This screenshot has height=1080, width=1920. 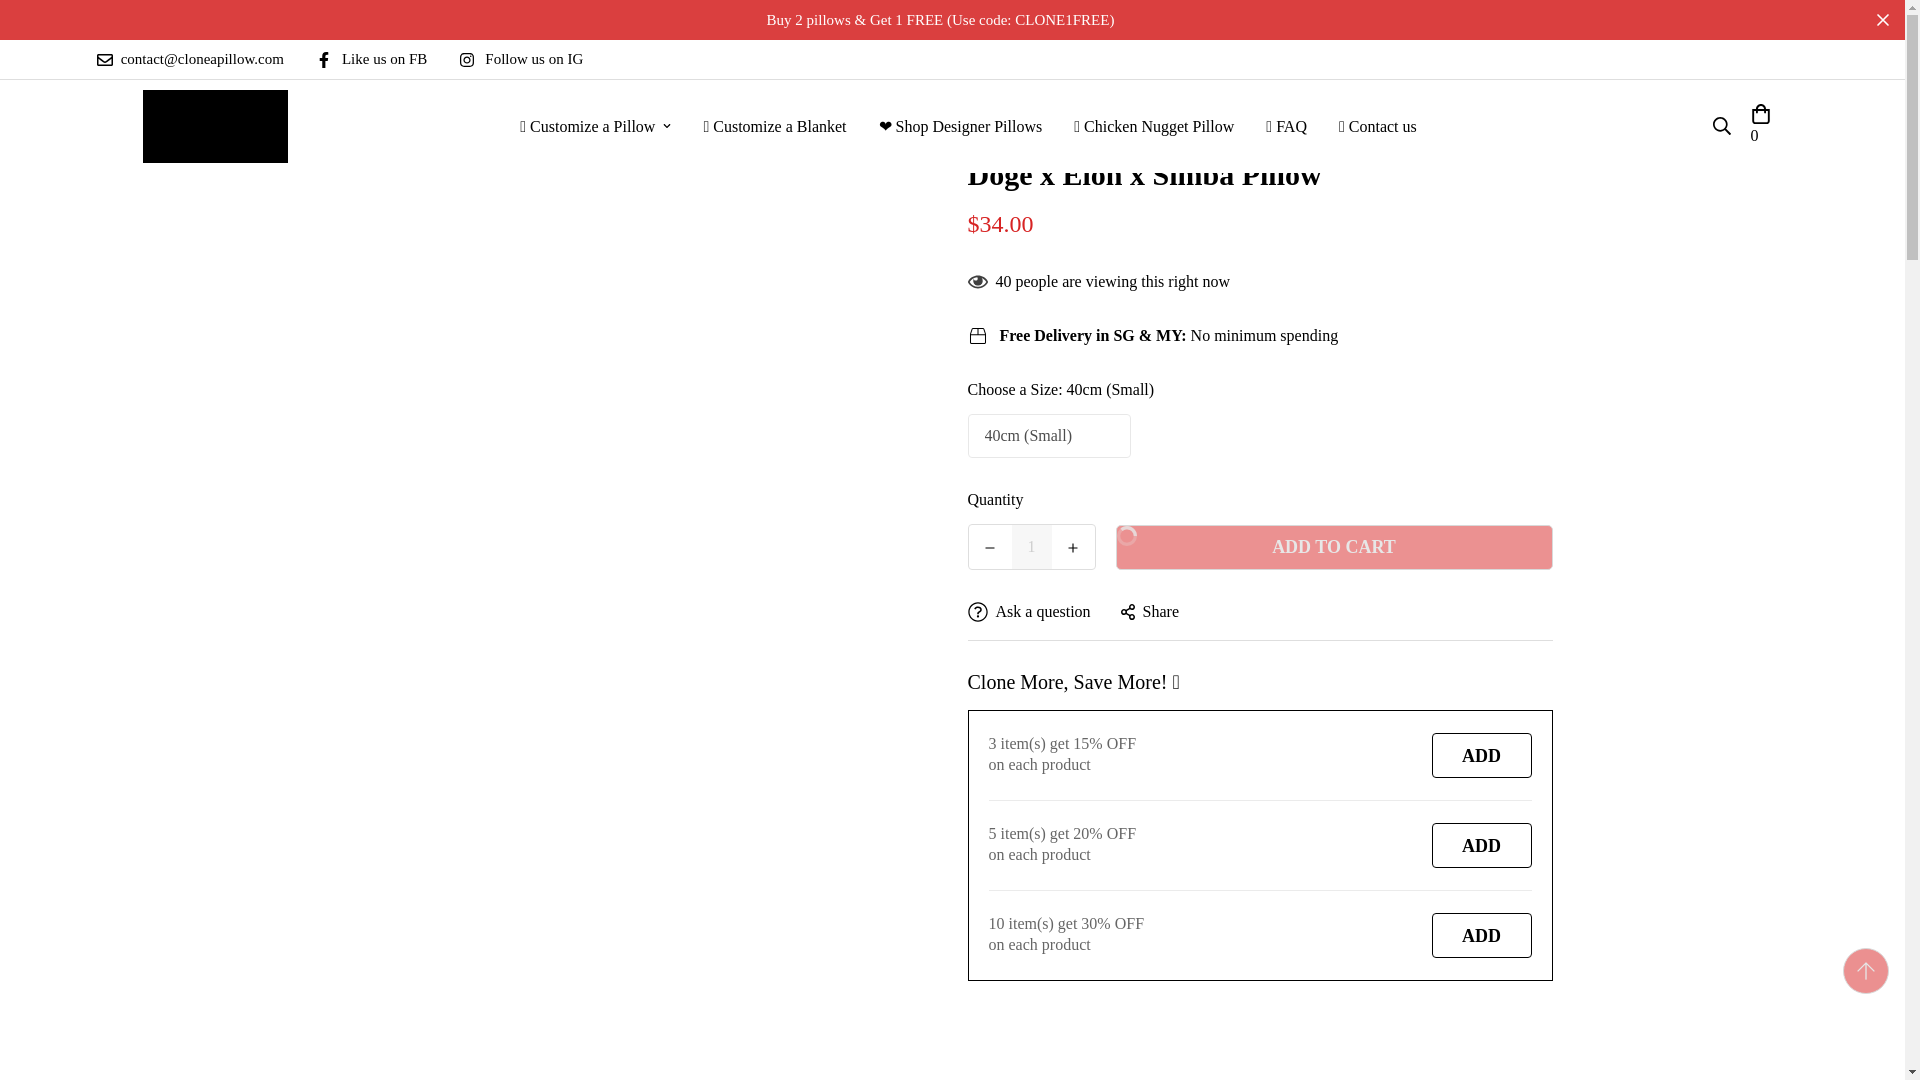 I want to click on Back to the home page, so click(x=777, y=108).